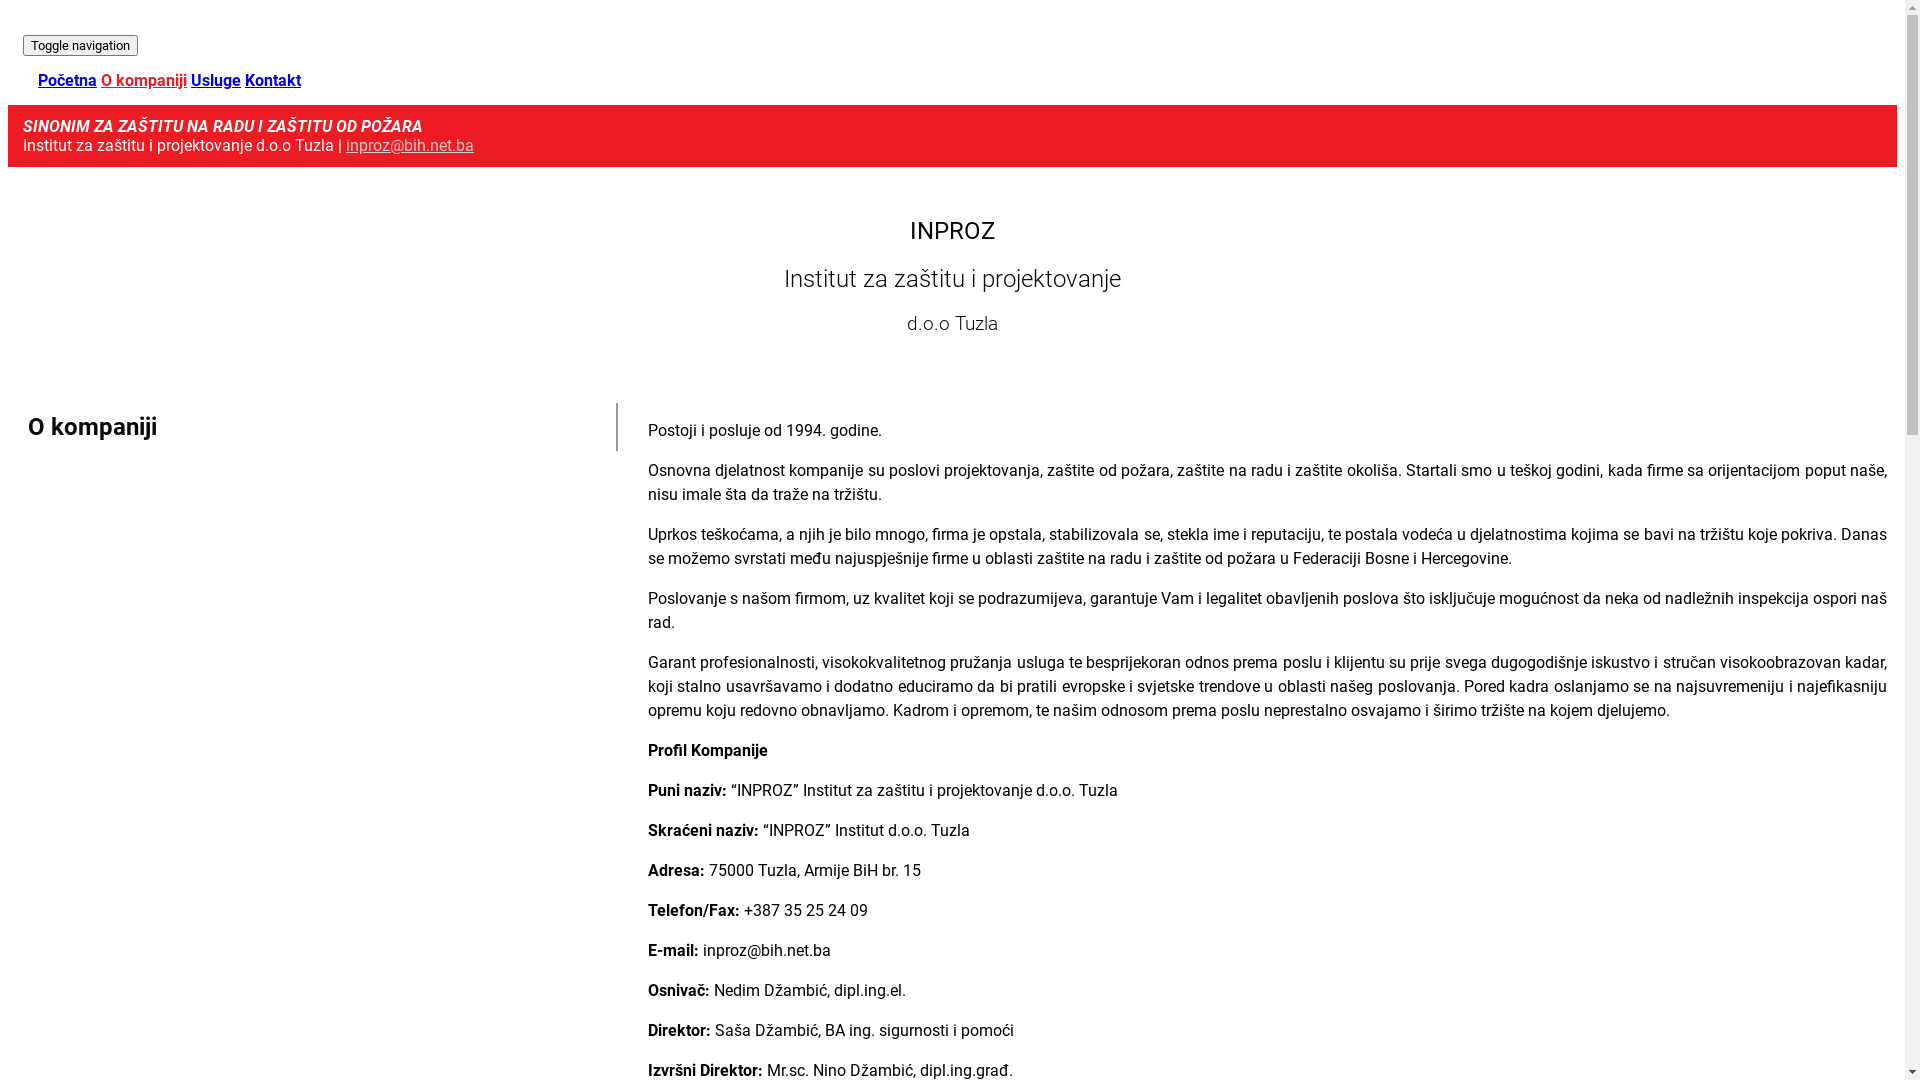 The width and height of the screenshot is (1920, 1080). What do you see at coordinates (410, 146) in the screenshot?
I see `inproz@bih.net.ba` at bounding box center [410, 146].